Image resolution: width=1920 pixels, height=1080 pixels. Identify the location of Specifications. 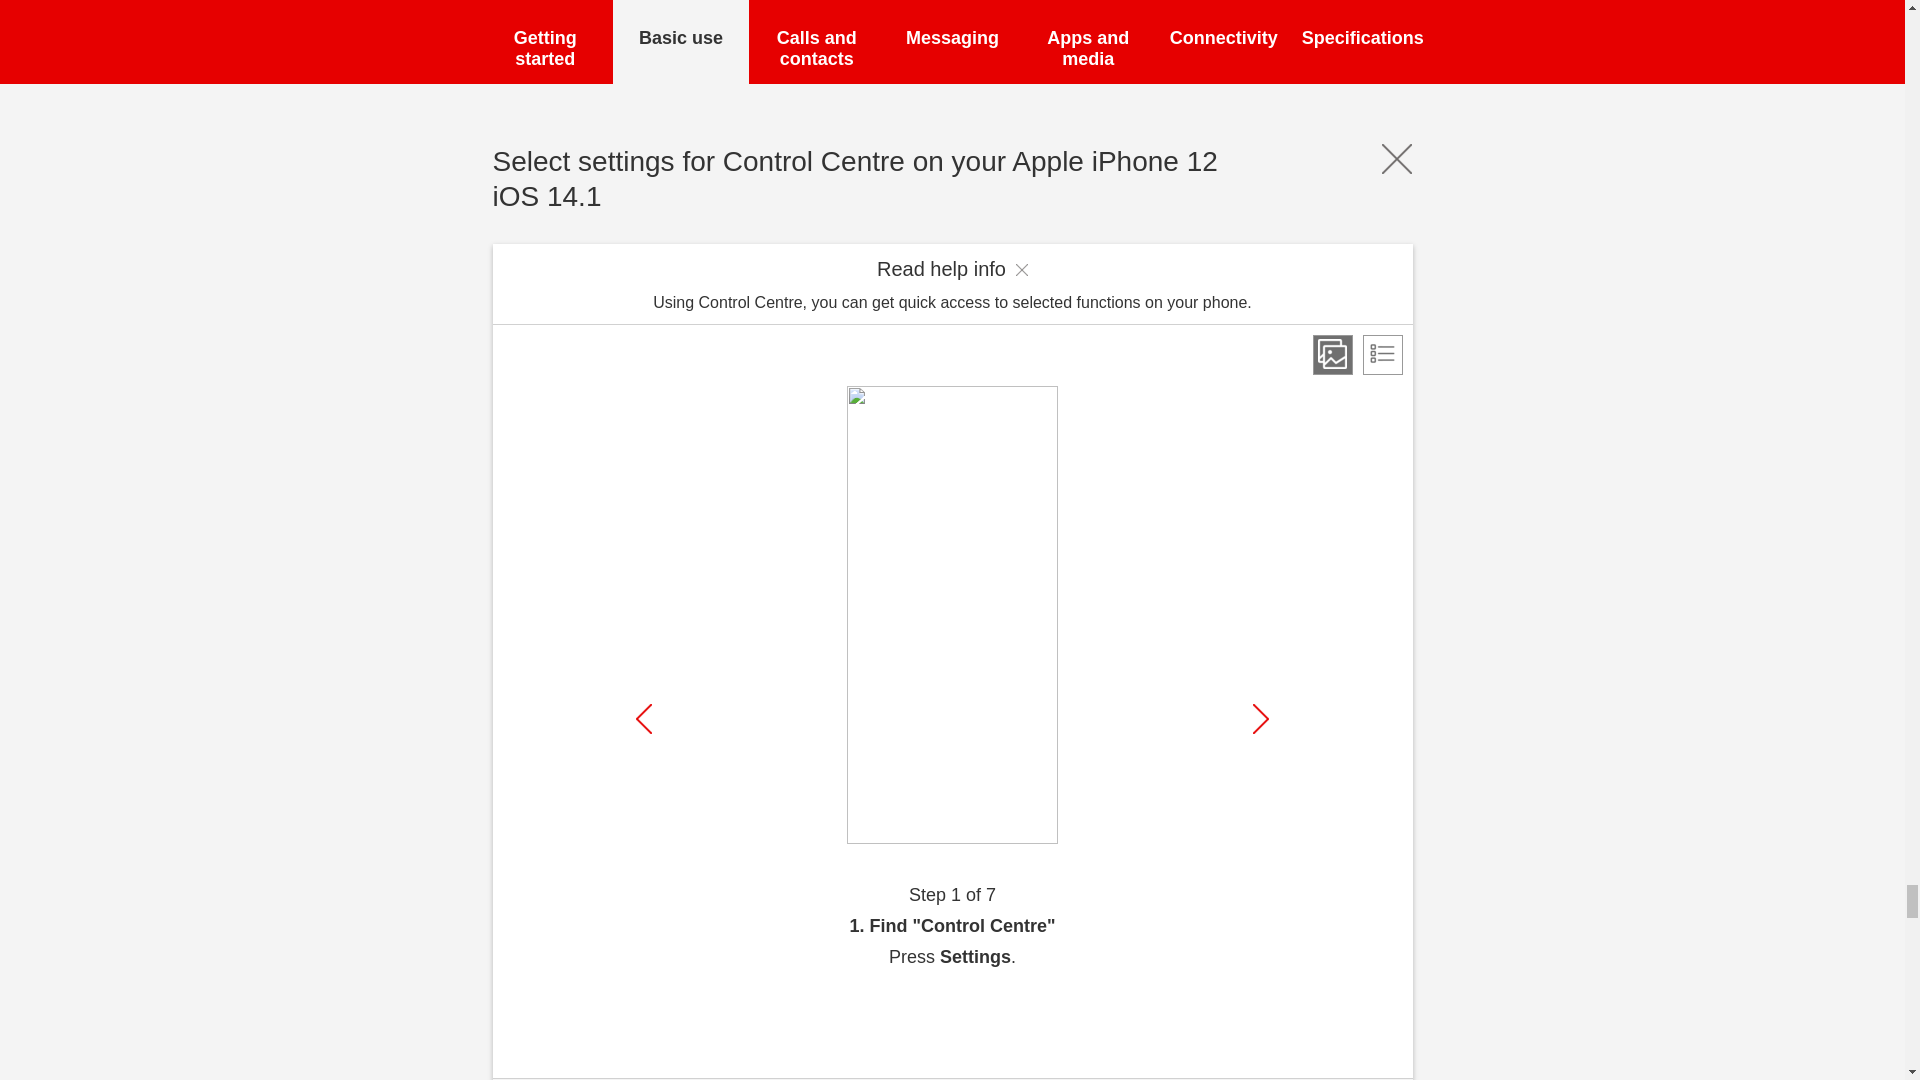
(1360, 42).